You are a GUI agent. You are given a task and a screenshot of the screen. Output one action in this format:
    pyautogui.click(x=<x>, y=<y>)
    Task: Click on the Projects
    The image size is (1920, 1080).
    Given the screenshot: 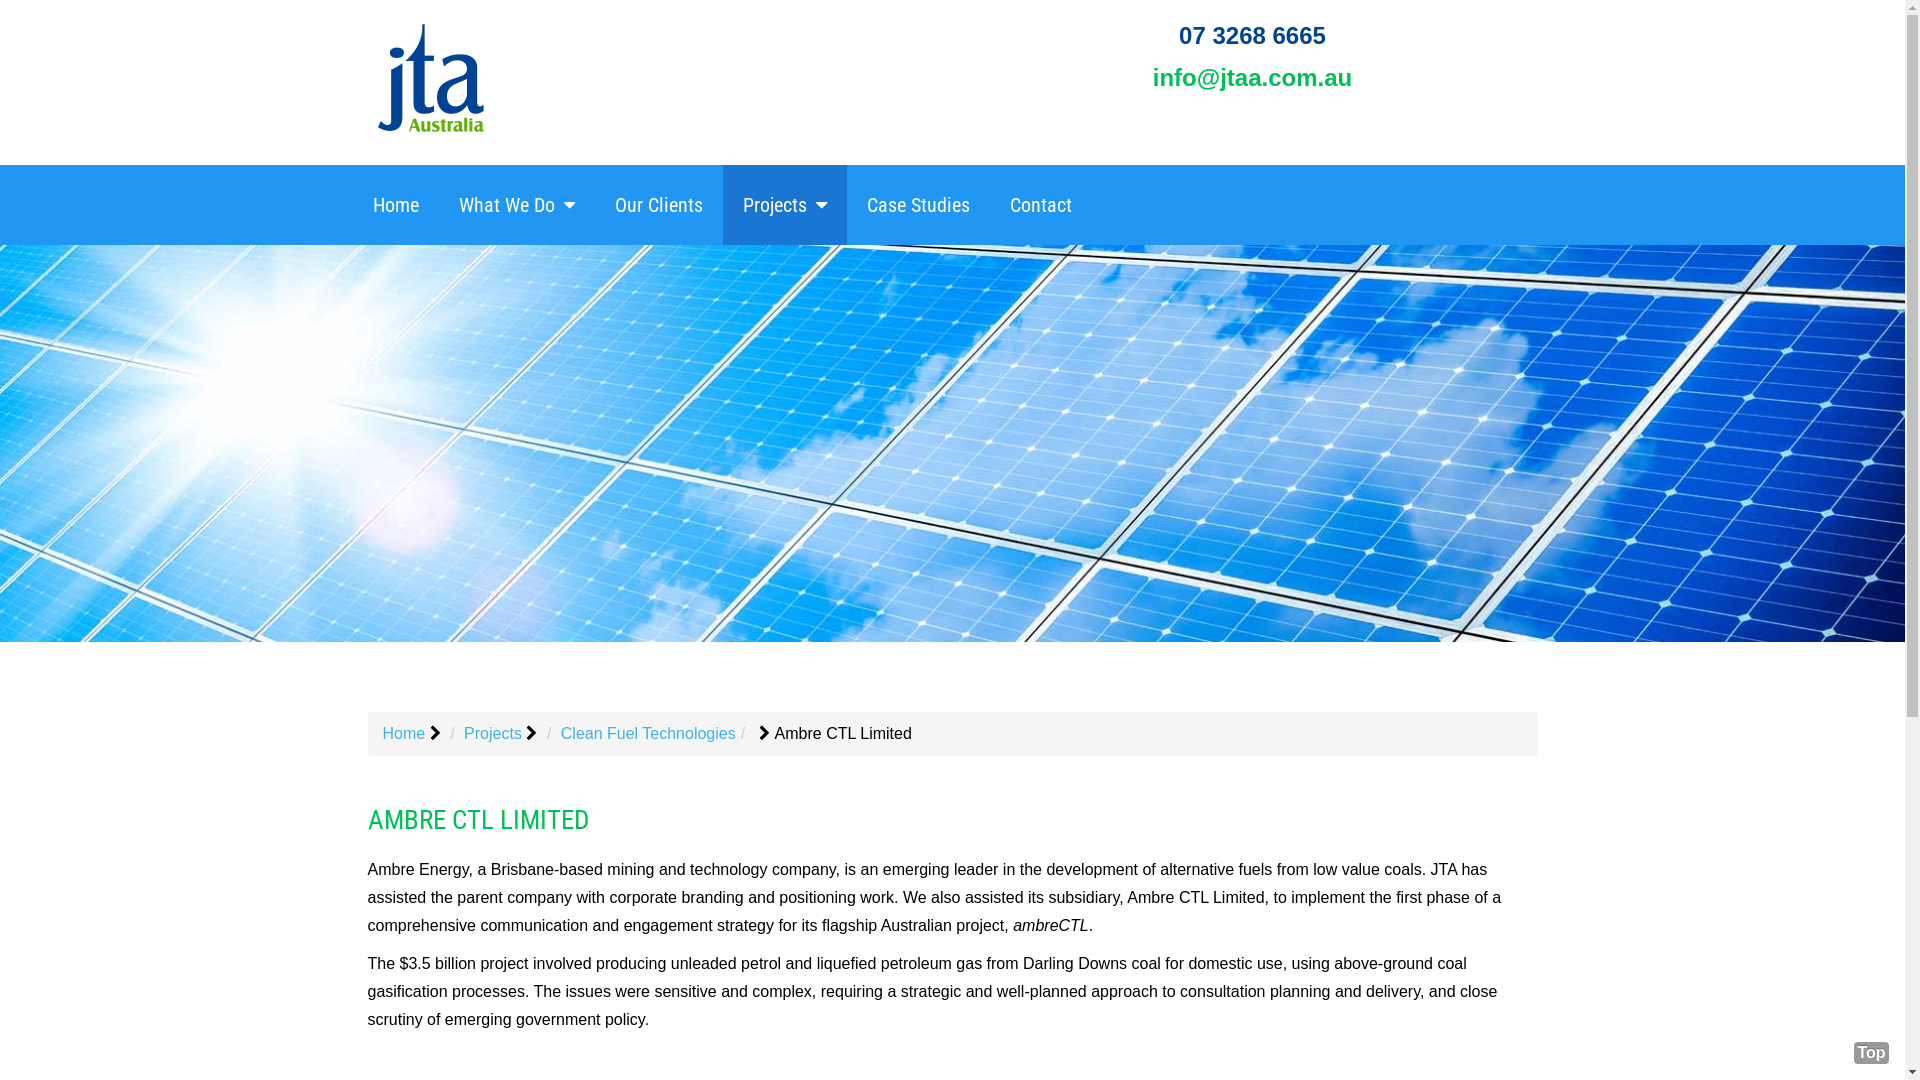 What is the action you would take?
    pyautogui.click(x=493, y=734)
    